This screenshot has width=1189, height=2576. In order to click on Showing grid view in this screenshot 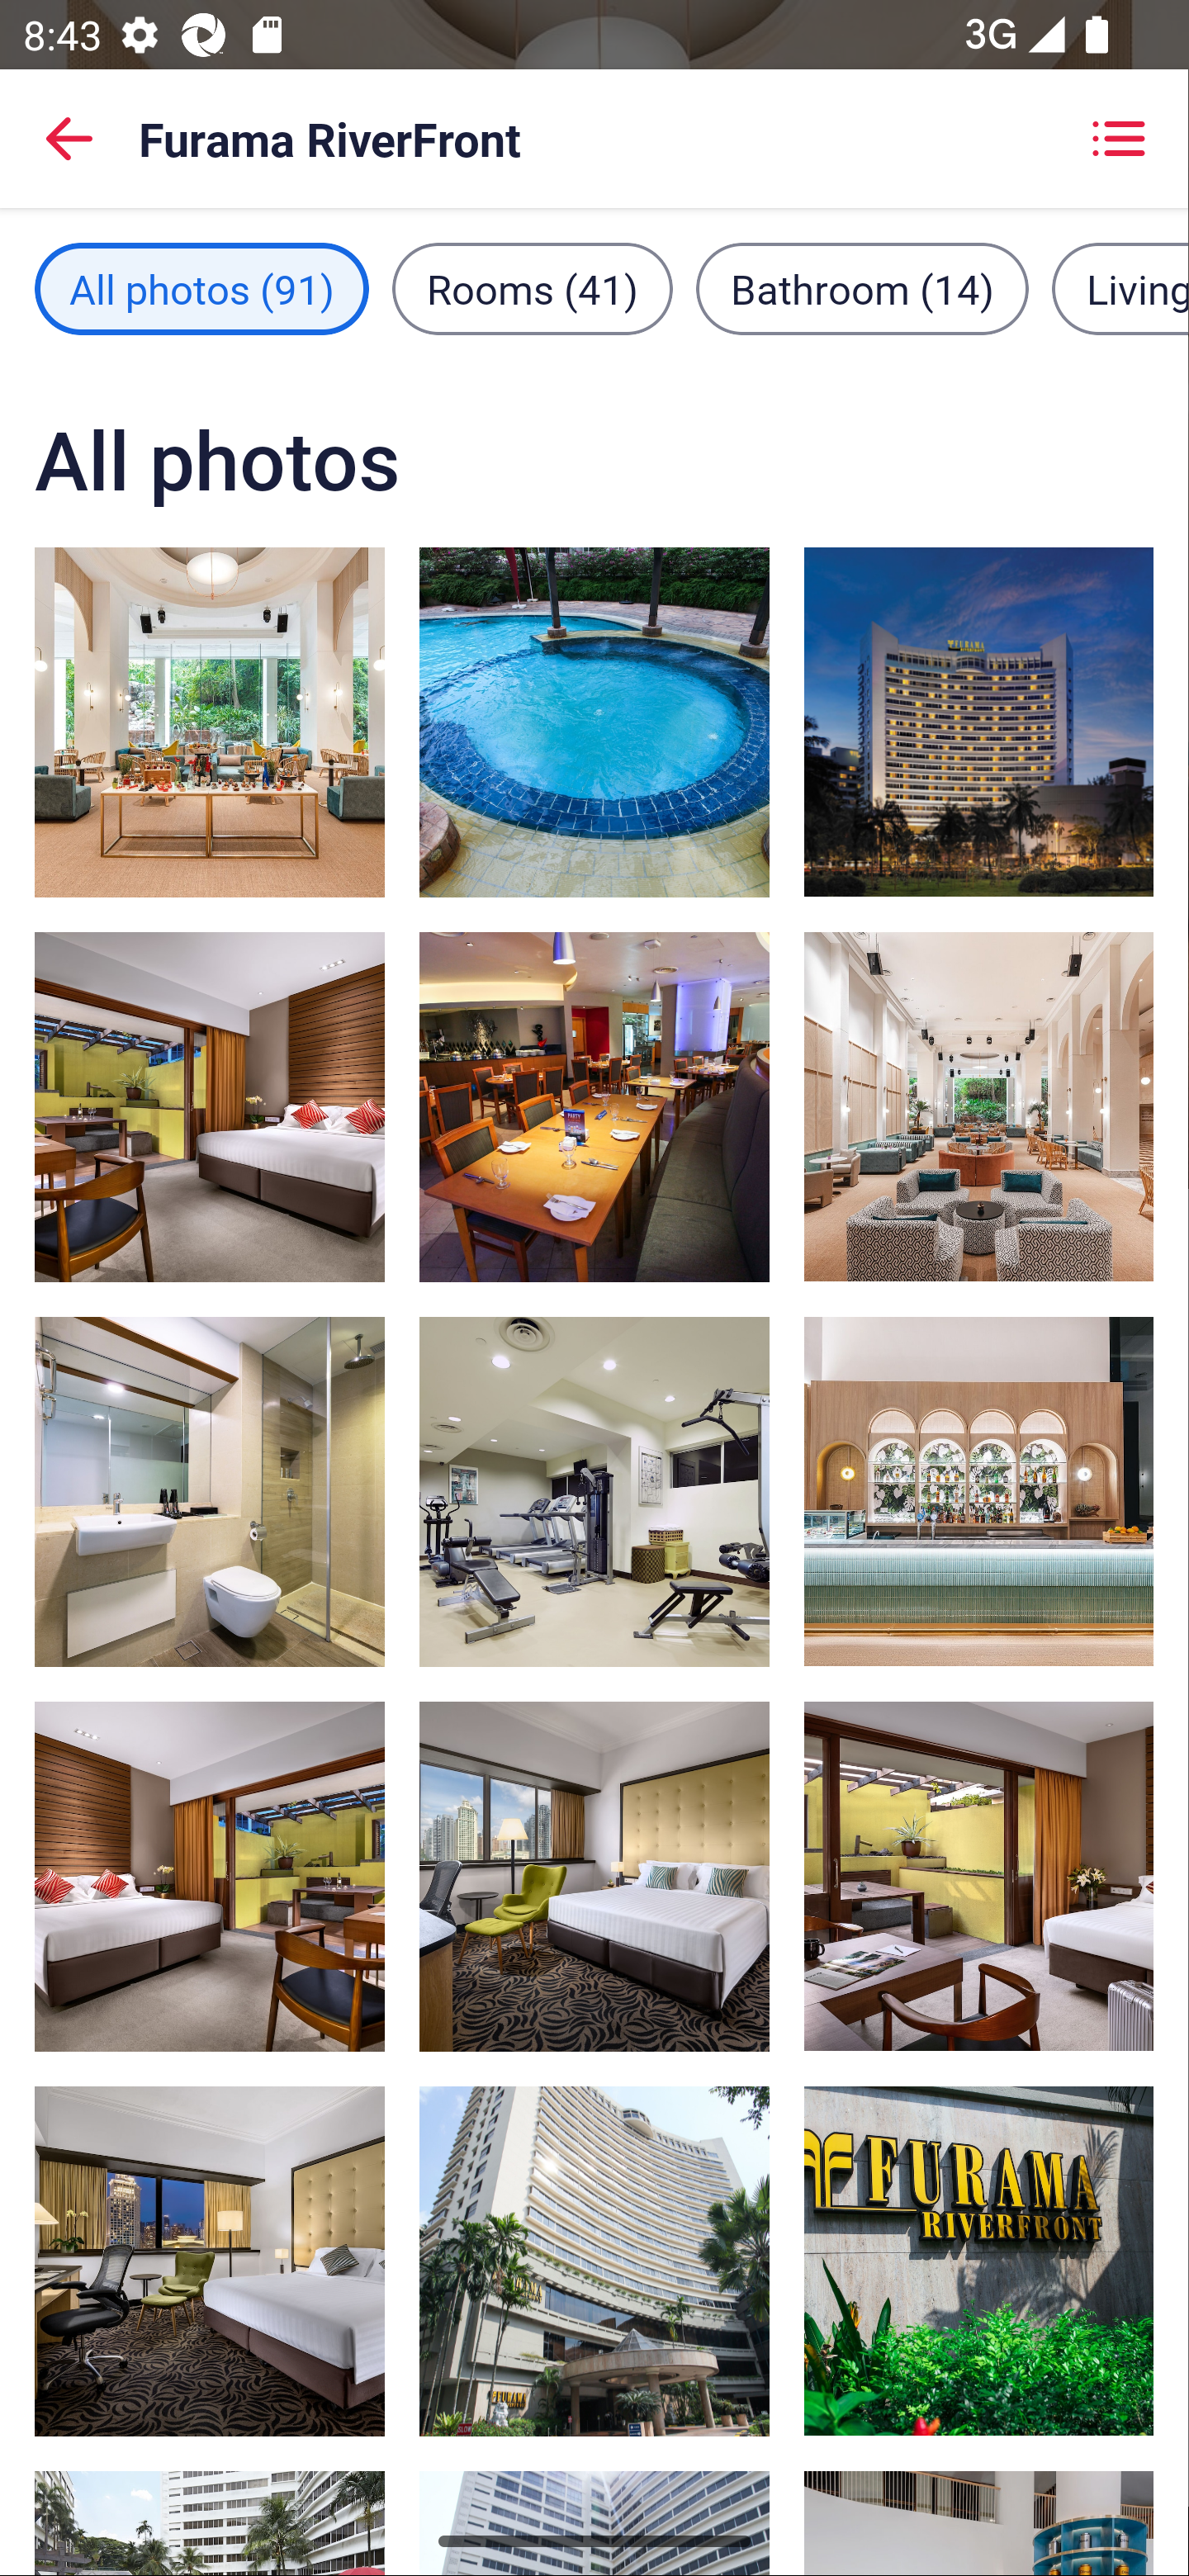, I will do `click(1118, 139)`.